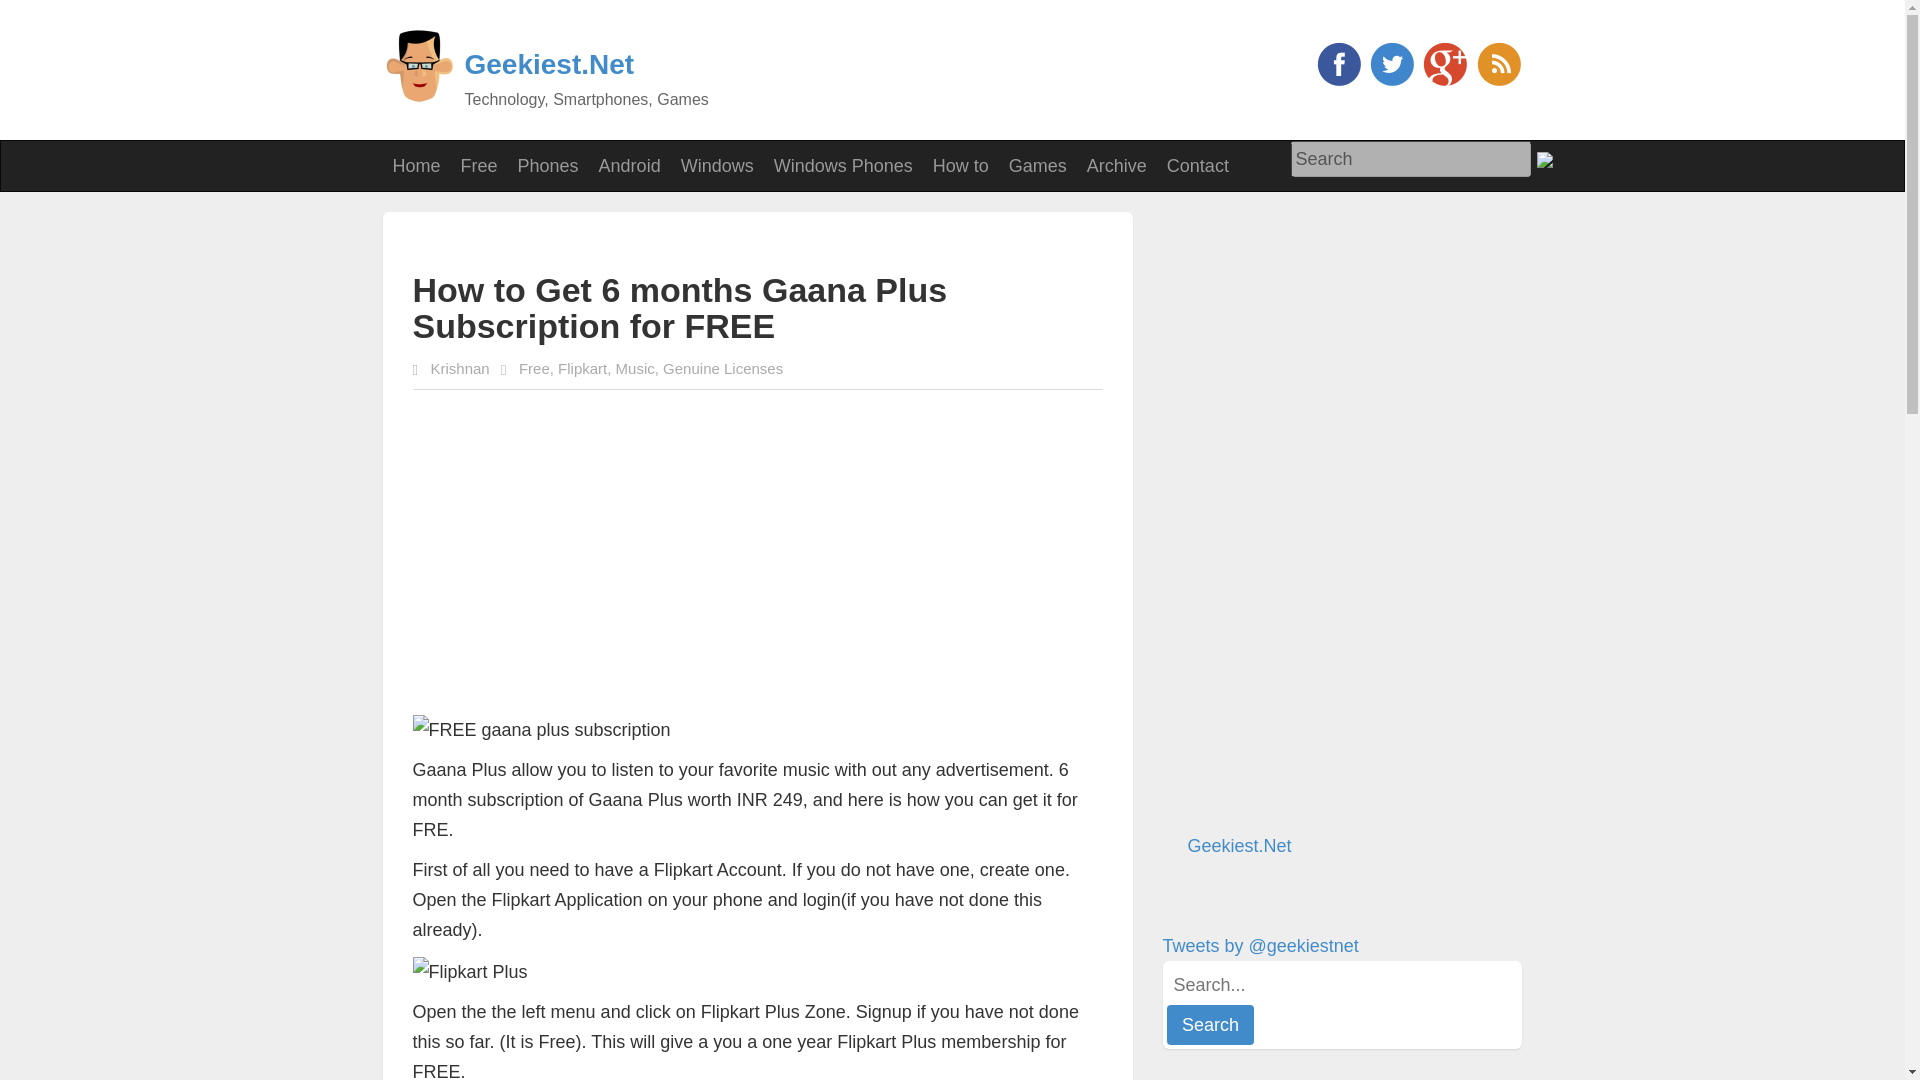  Describe the element at coordinates (460, 368) in the screenshot. I see `Krishnan` at that location.